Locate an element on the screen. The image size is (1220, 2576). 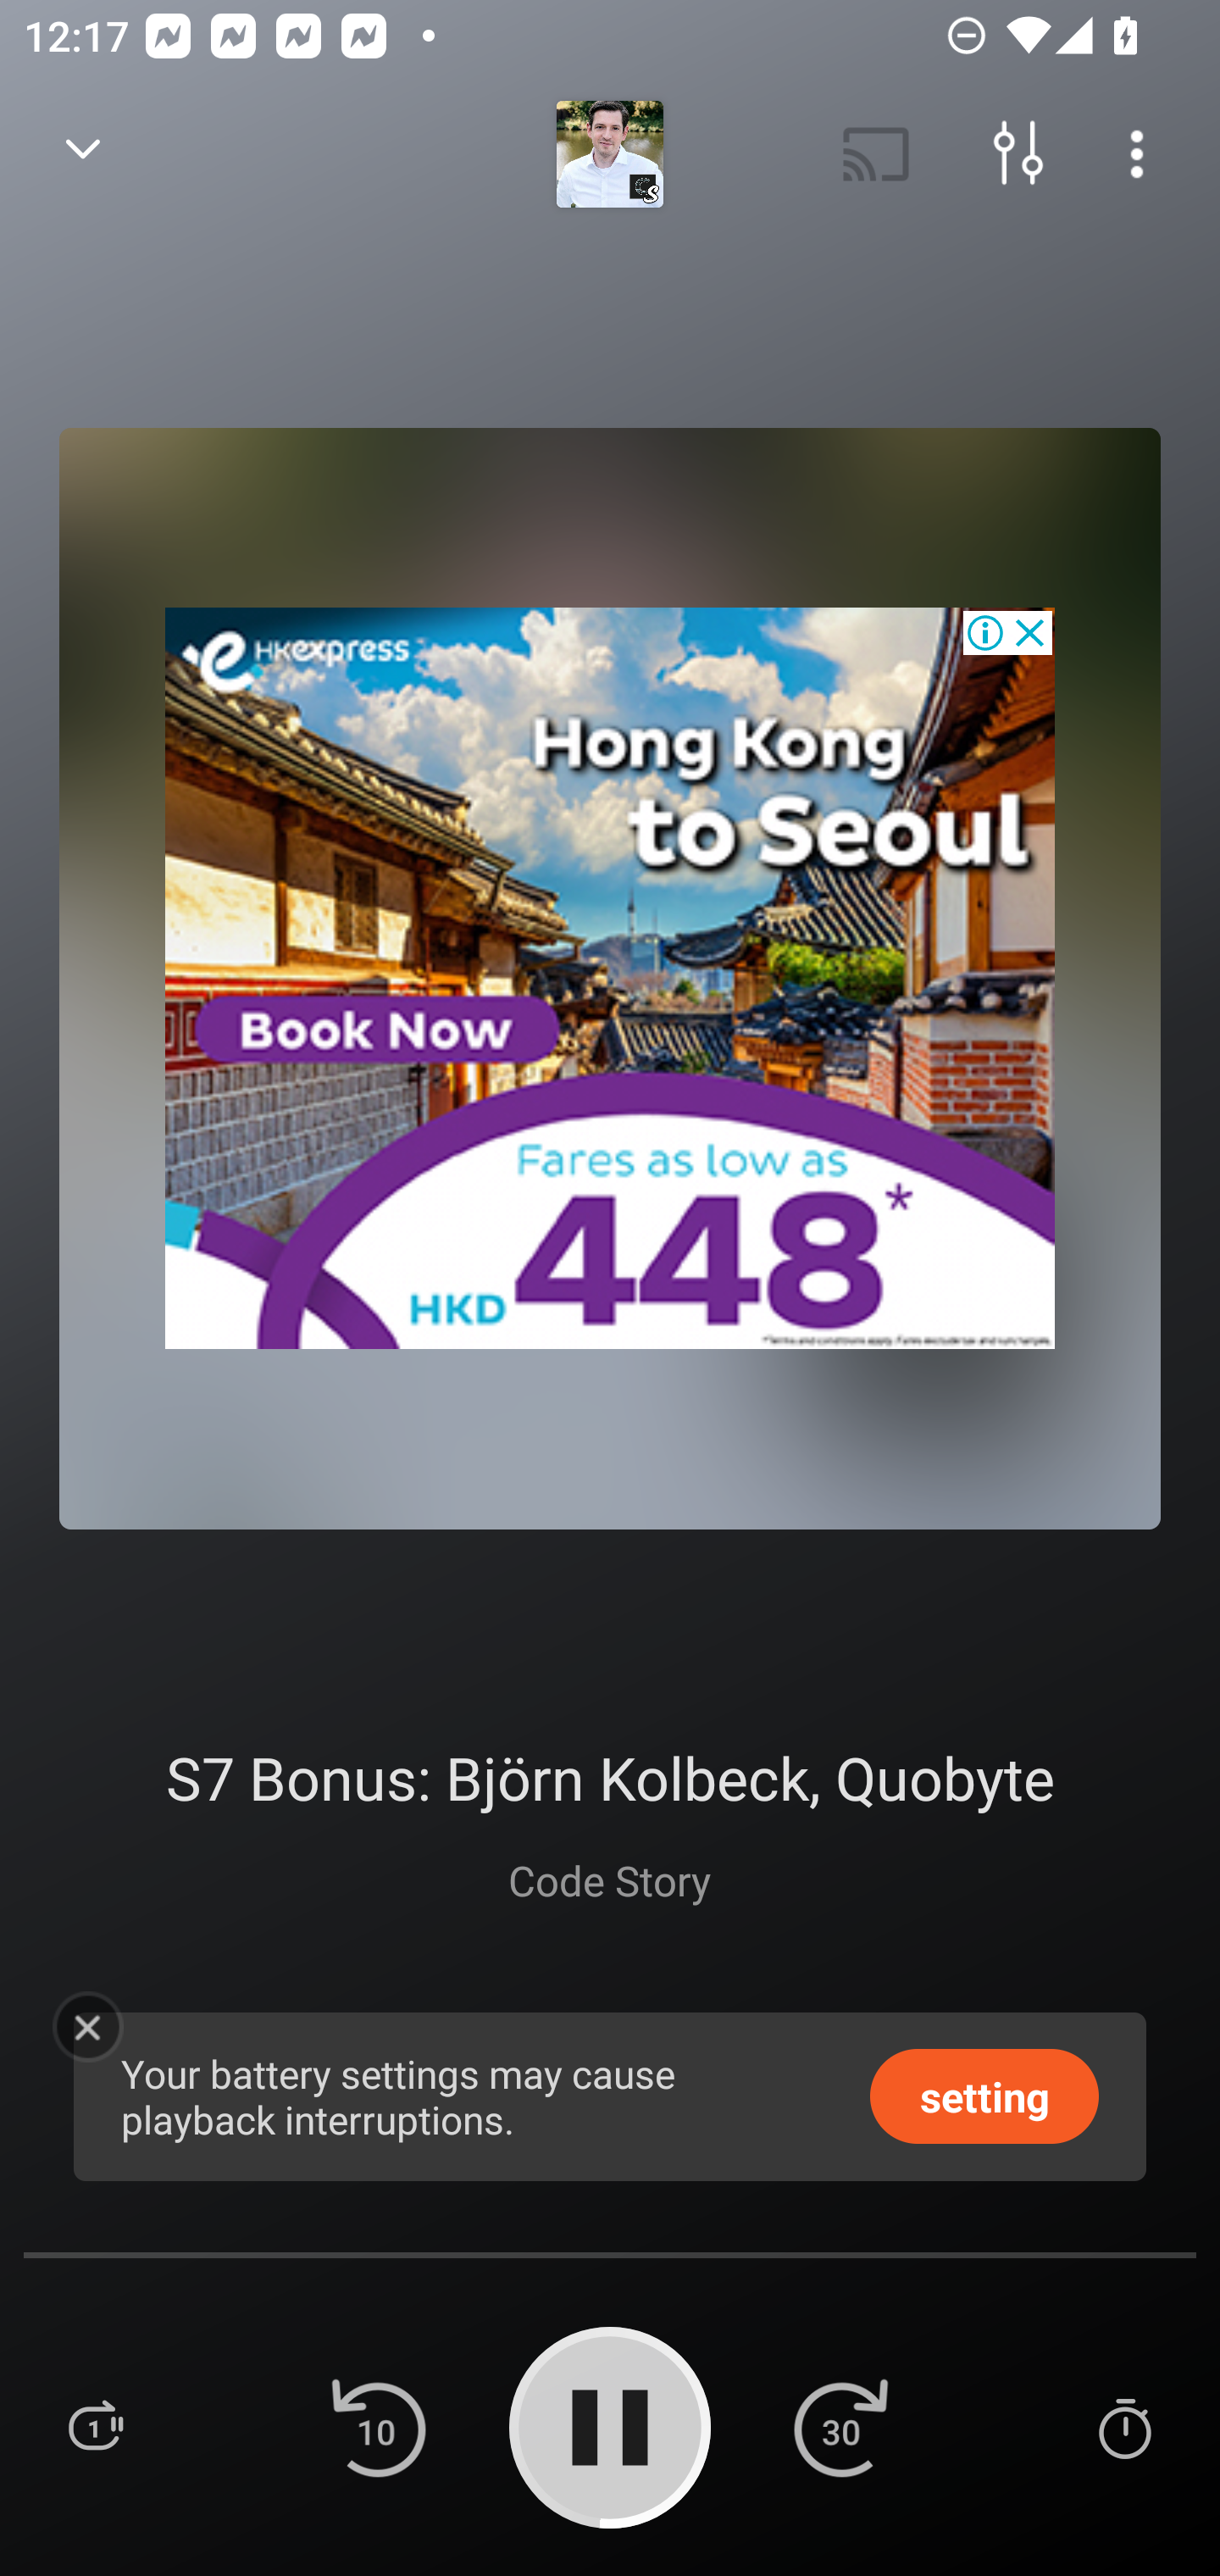
Advertisement is located at coordinates (610, 978).